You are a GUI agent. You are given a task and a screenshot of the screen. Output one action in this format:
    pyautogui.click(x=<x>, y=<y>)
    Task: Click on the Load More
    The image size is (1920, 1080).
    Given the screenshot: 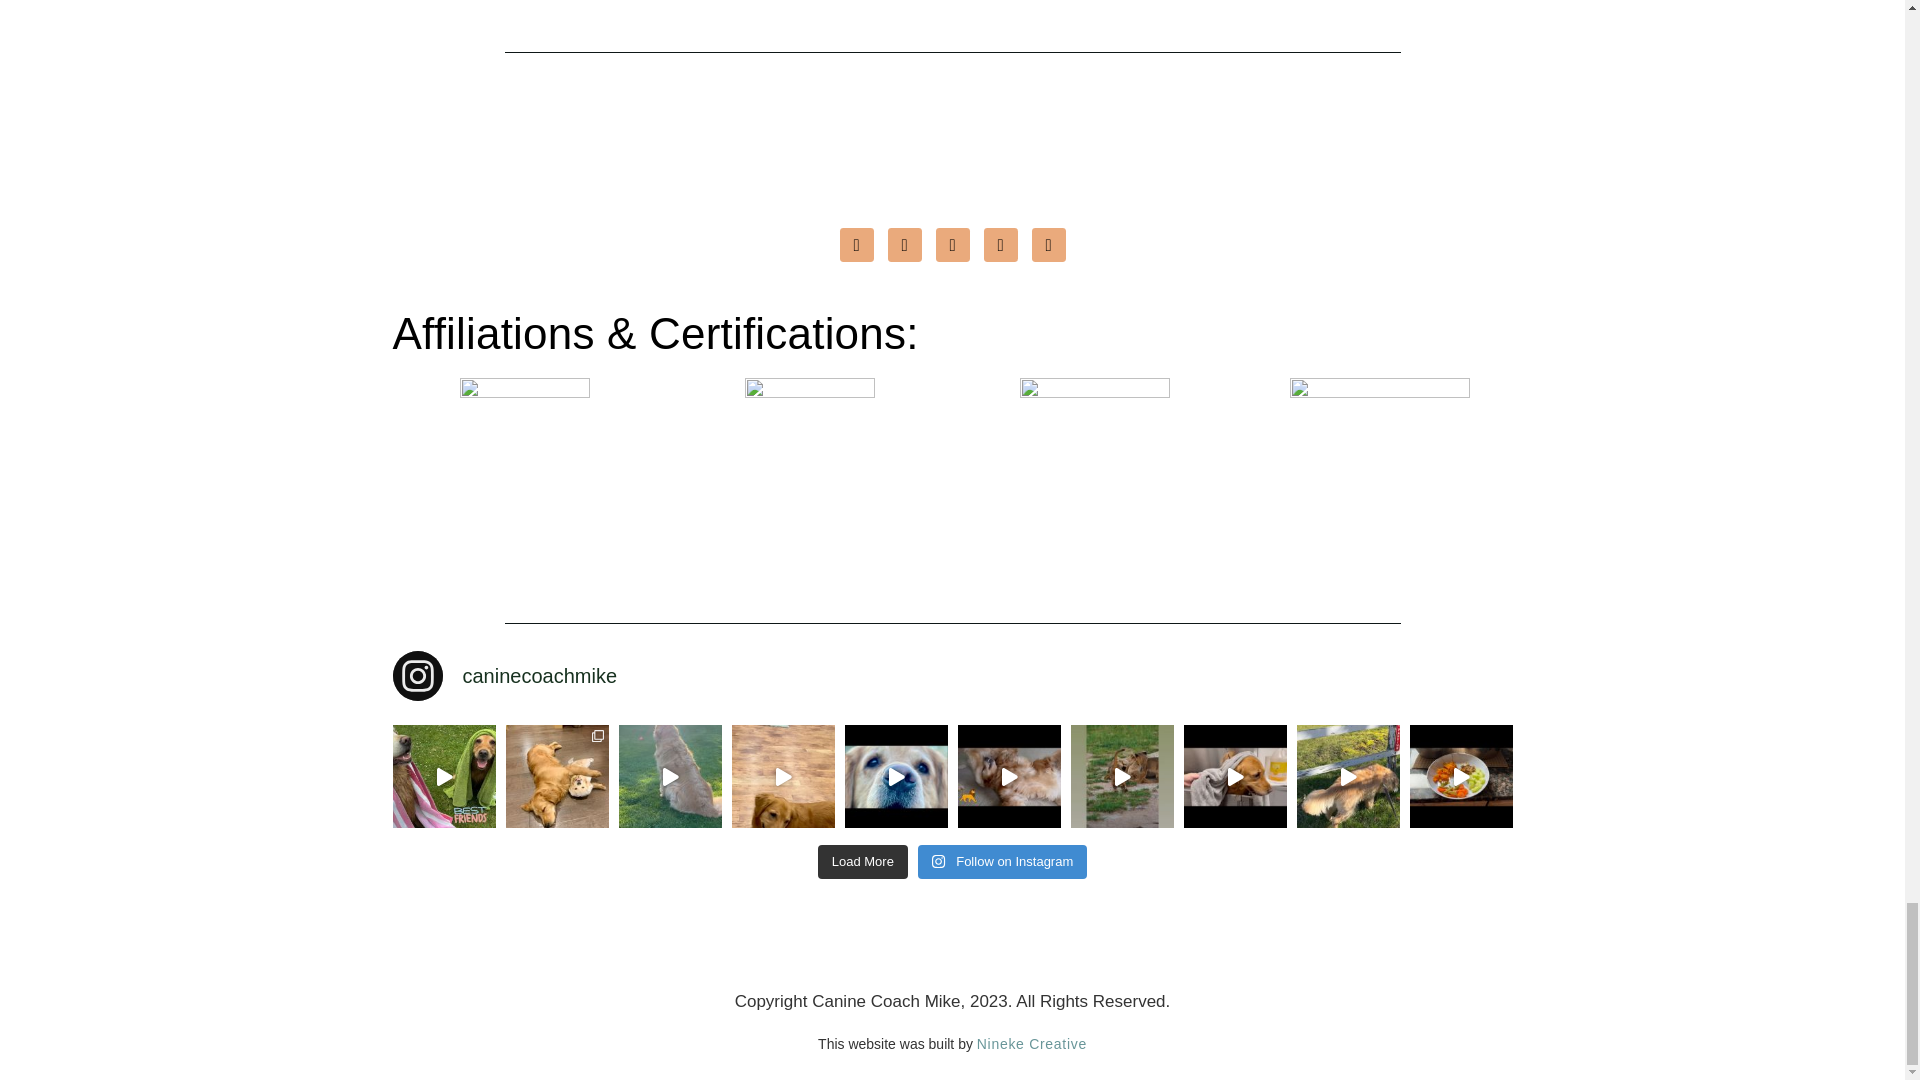 What is the action you would take?
    pyautogui.click(x=862, y=862)
    